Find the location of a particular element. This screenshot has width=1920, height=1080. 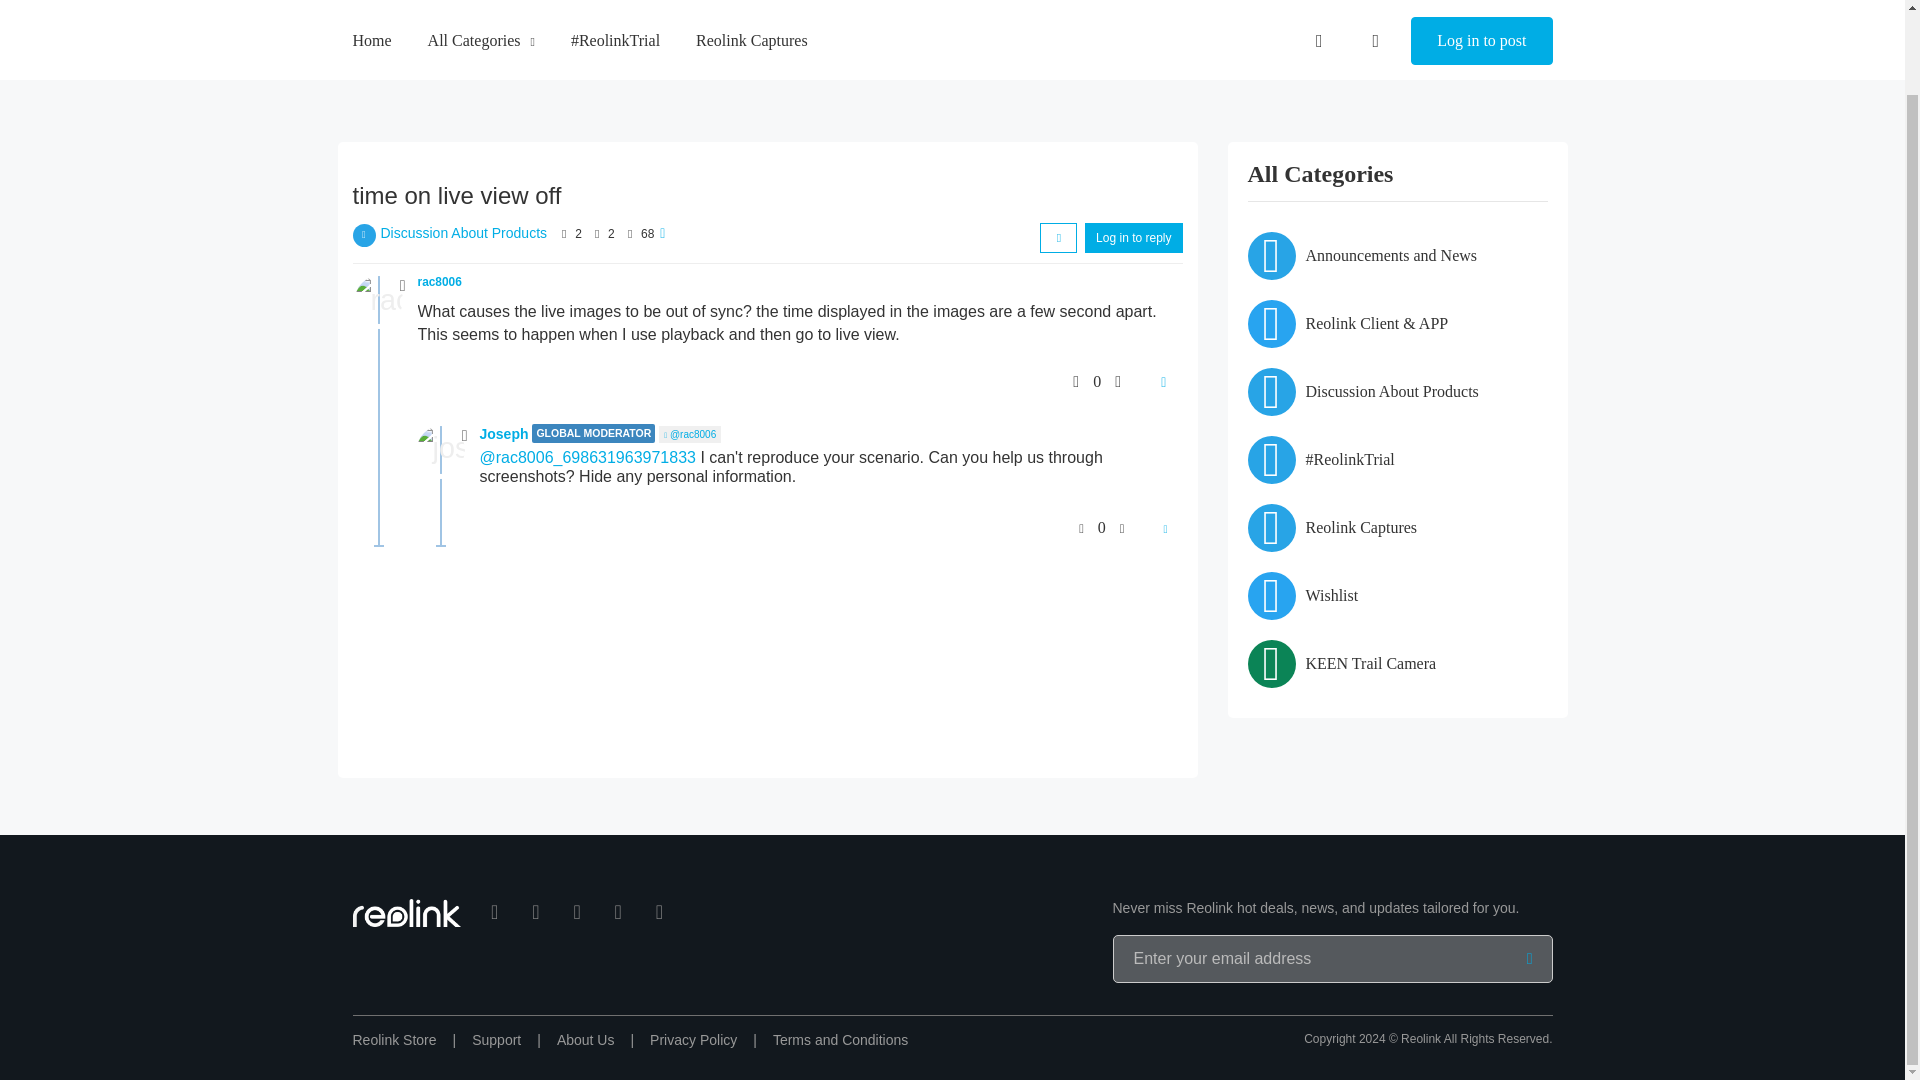

rac8006 is located at coordinates (440, 282).